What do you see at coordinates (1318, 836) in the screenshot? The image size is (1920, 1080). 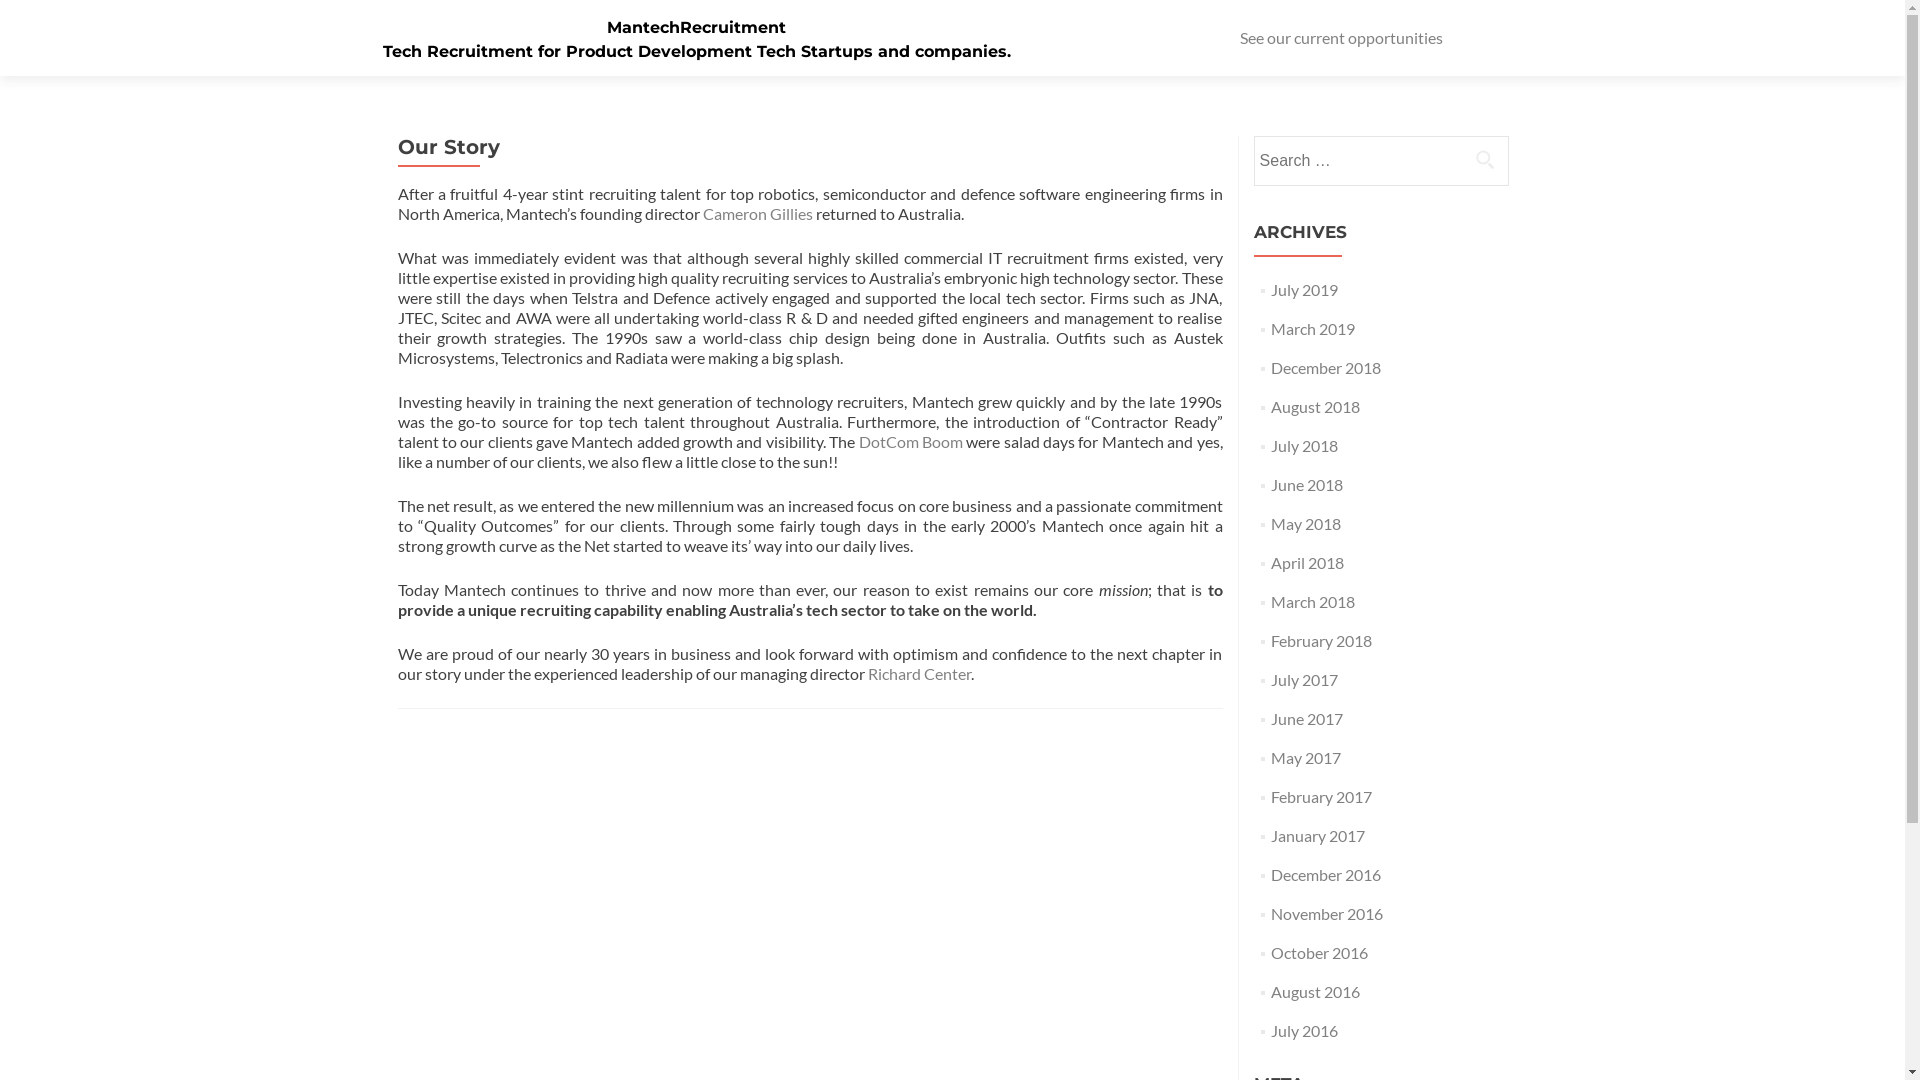 I see `January 2017` at bounding box center [1318, 836].